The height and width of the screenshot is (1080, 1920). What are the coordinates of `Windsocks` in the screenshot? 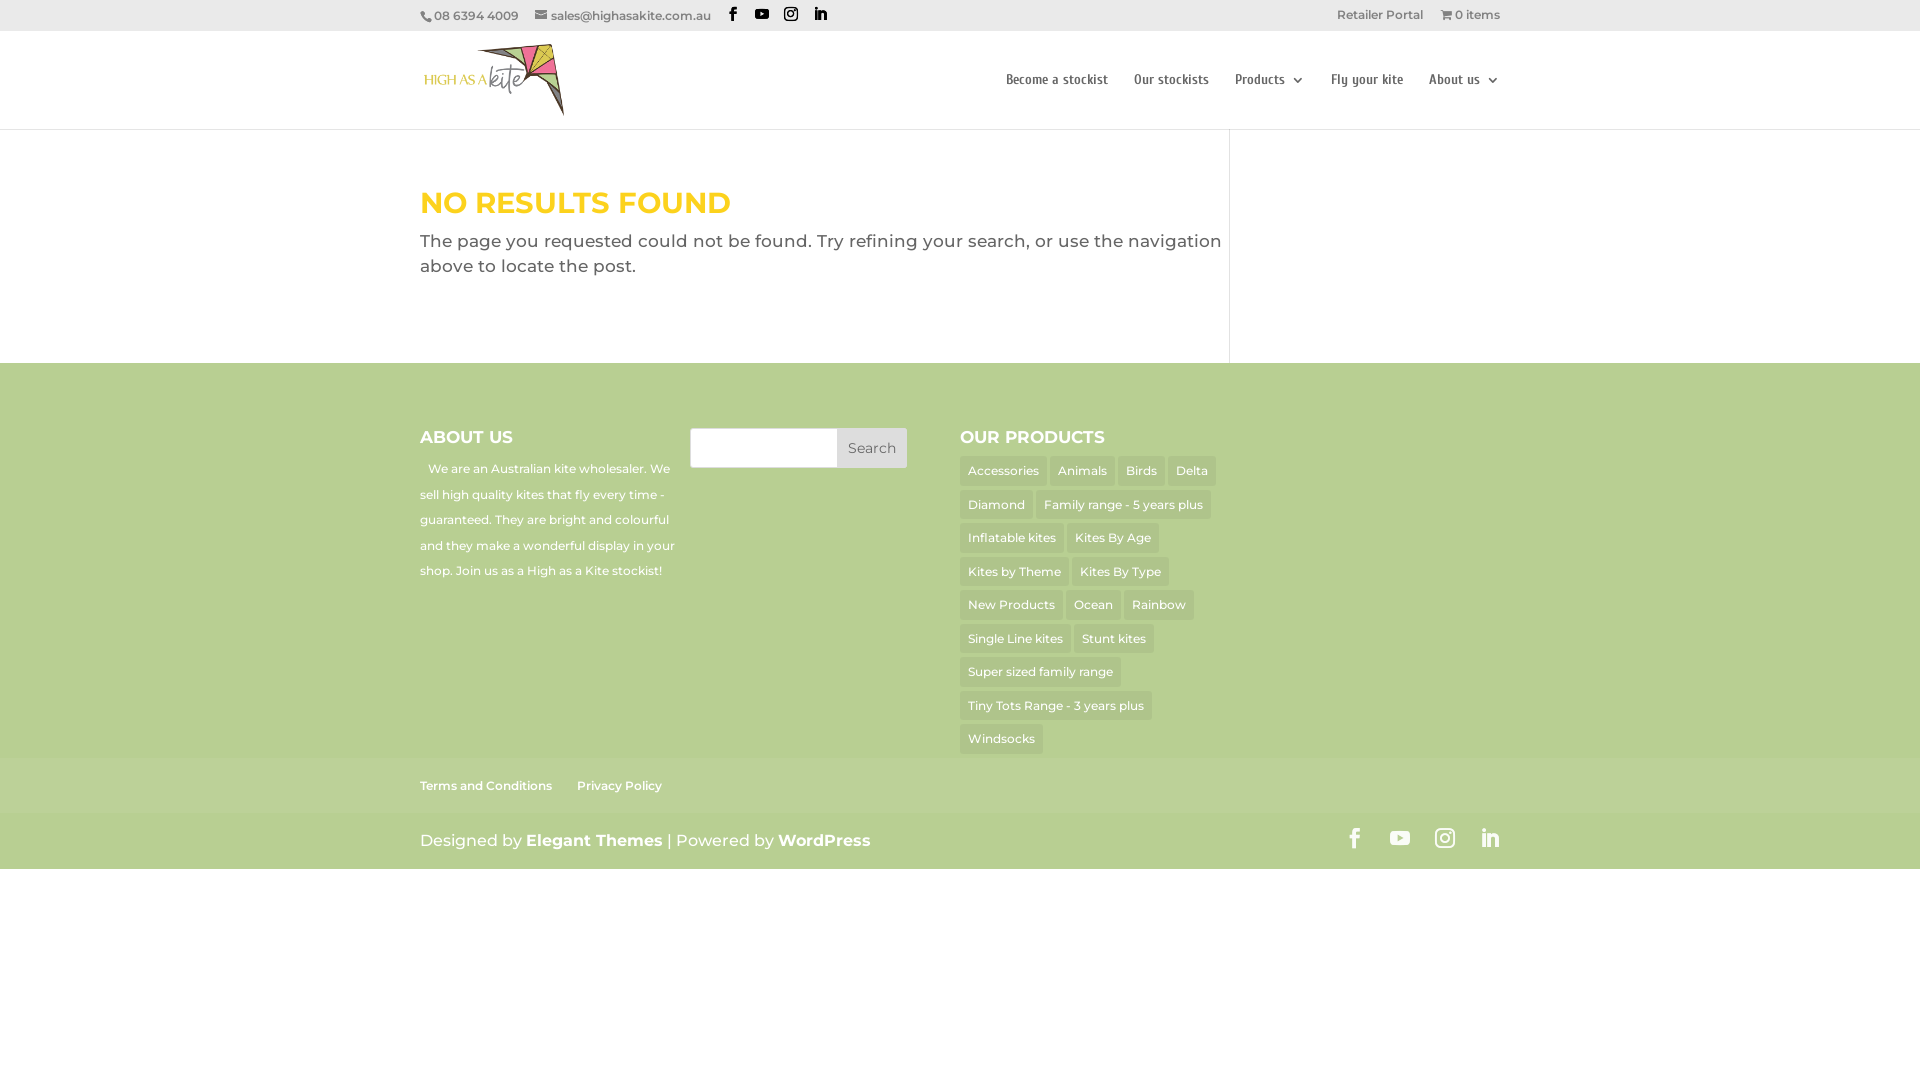 It's located at (1002, 739).